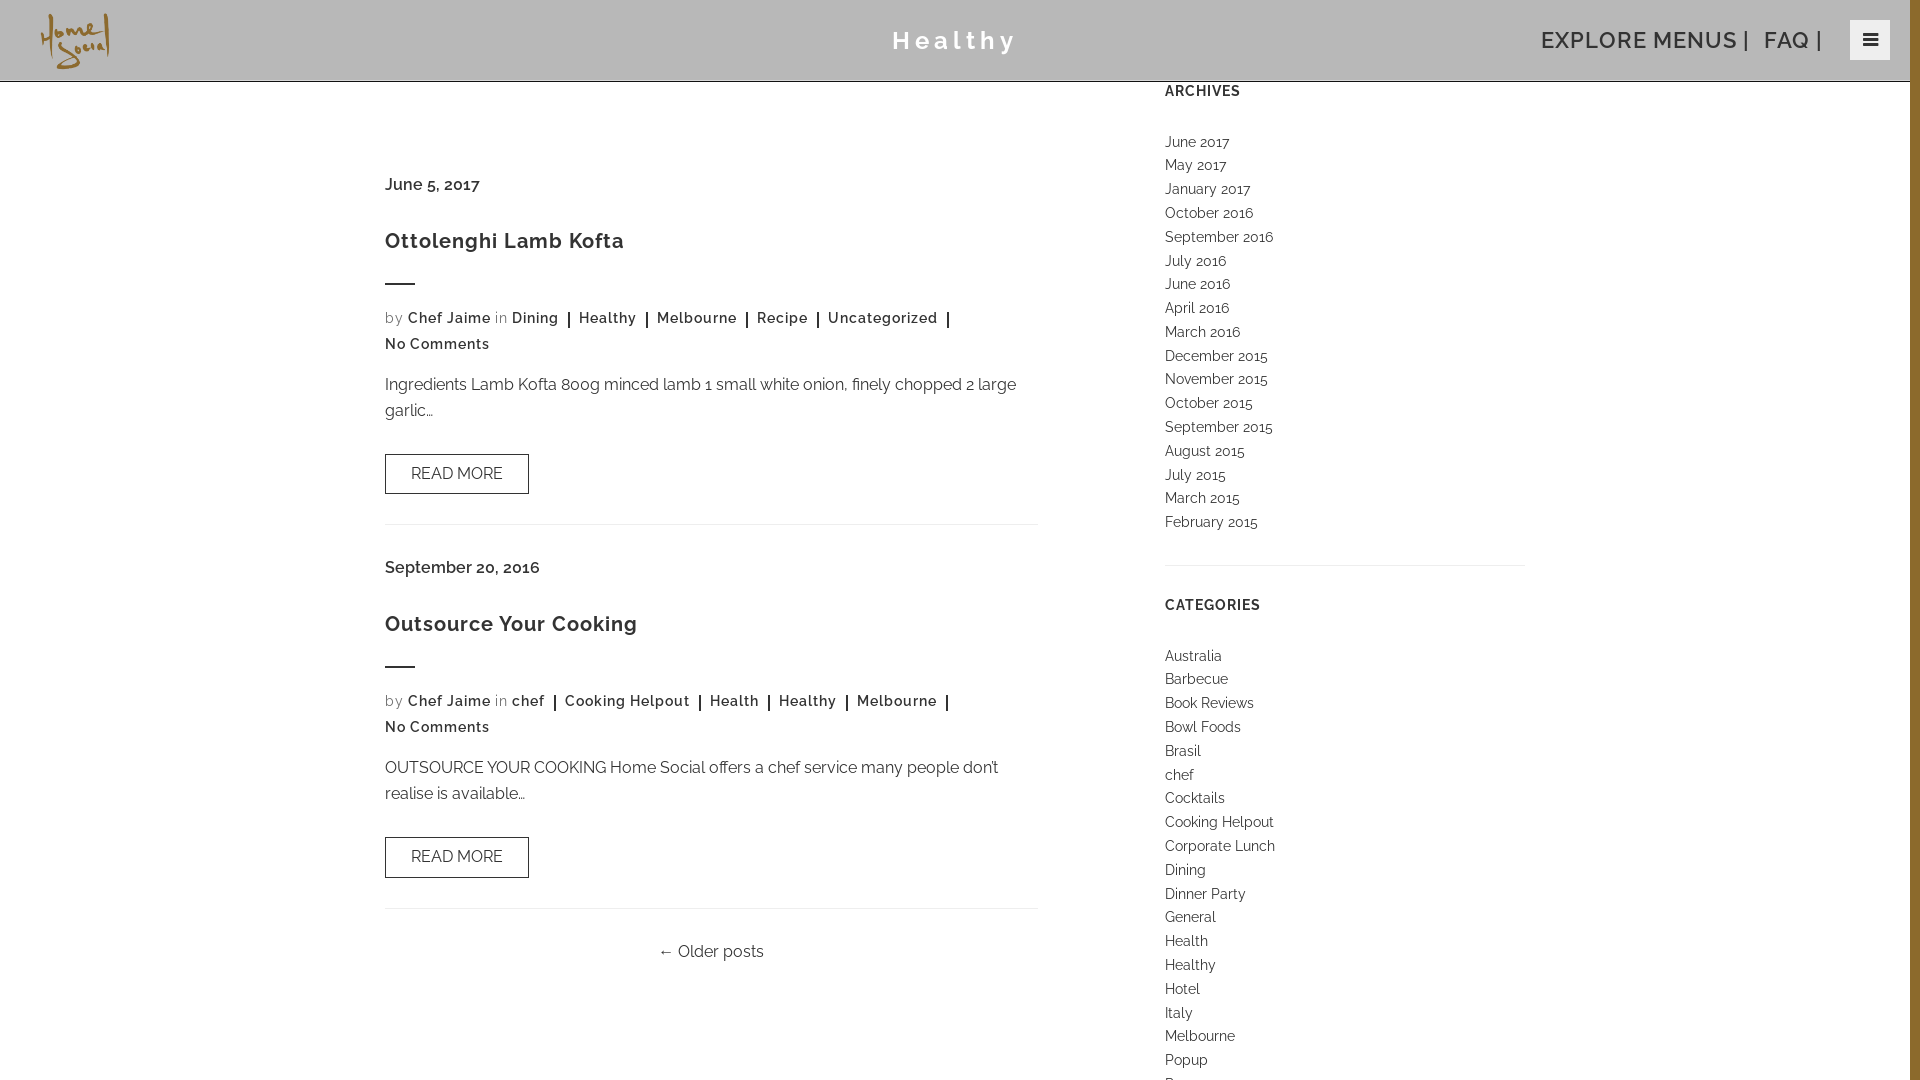 Image resolution: width=1920 pixels, height=1080 pixels. Describe the element at coordinates (1196, 475) in the screenshot. I see `July 2015` at that location.